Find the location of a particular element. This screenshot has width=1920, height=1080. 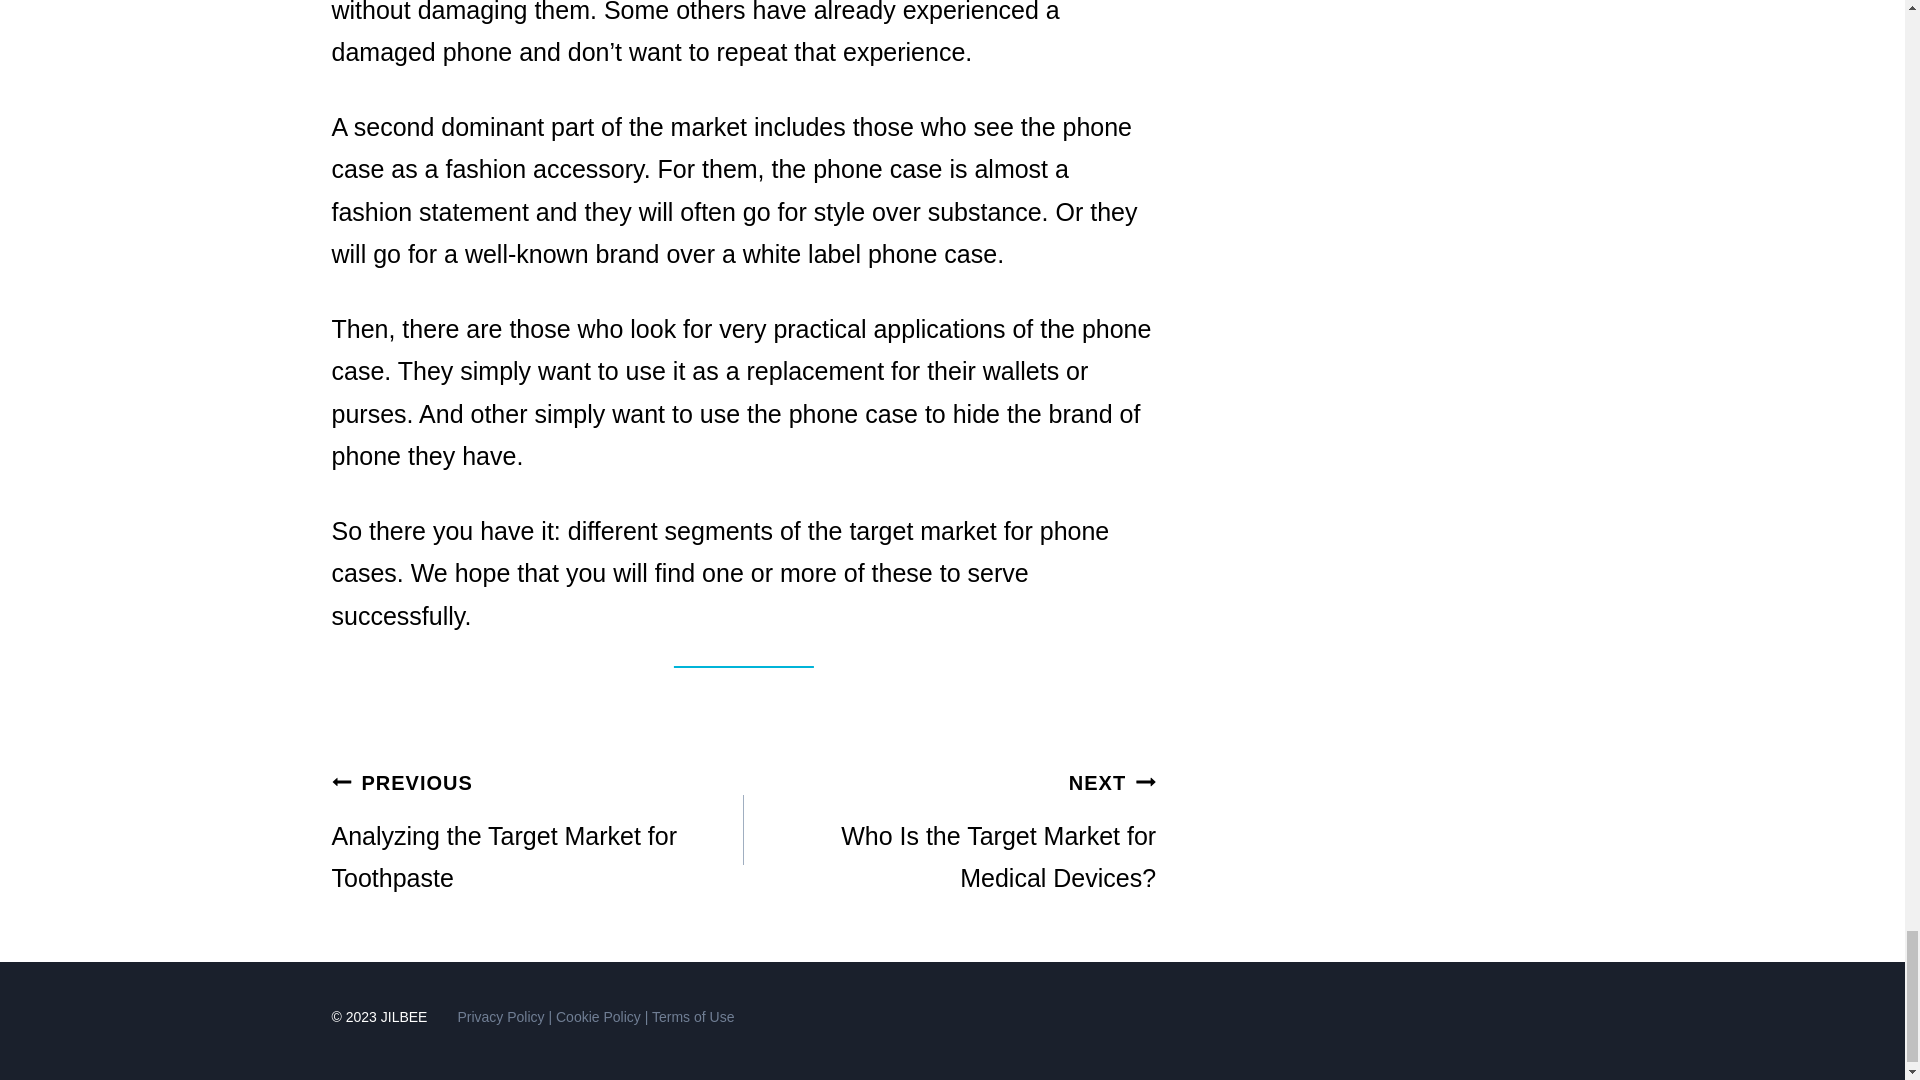

Privacy Policy is located at coordinates (500, 1016).